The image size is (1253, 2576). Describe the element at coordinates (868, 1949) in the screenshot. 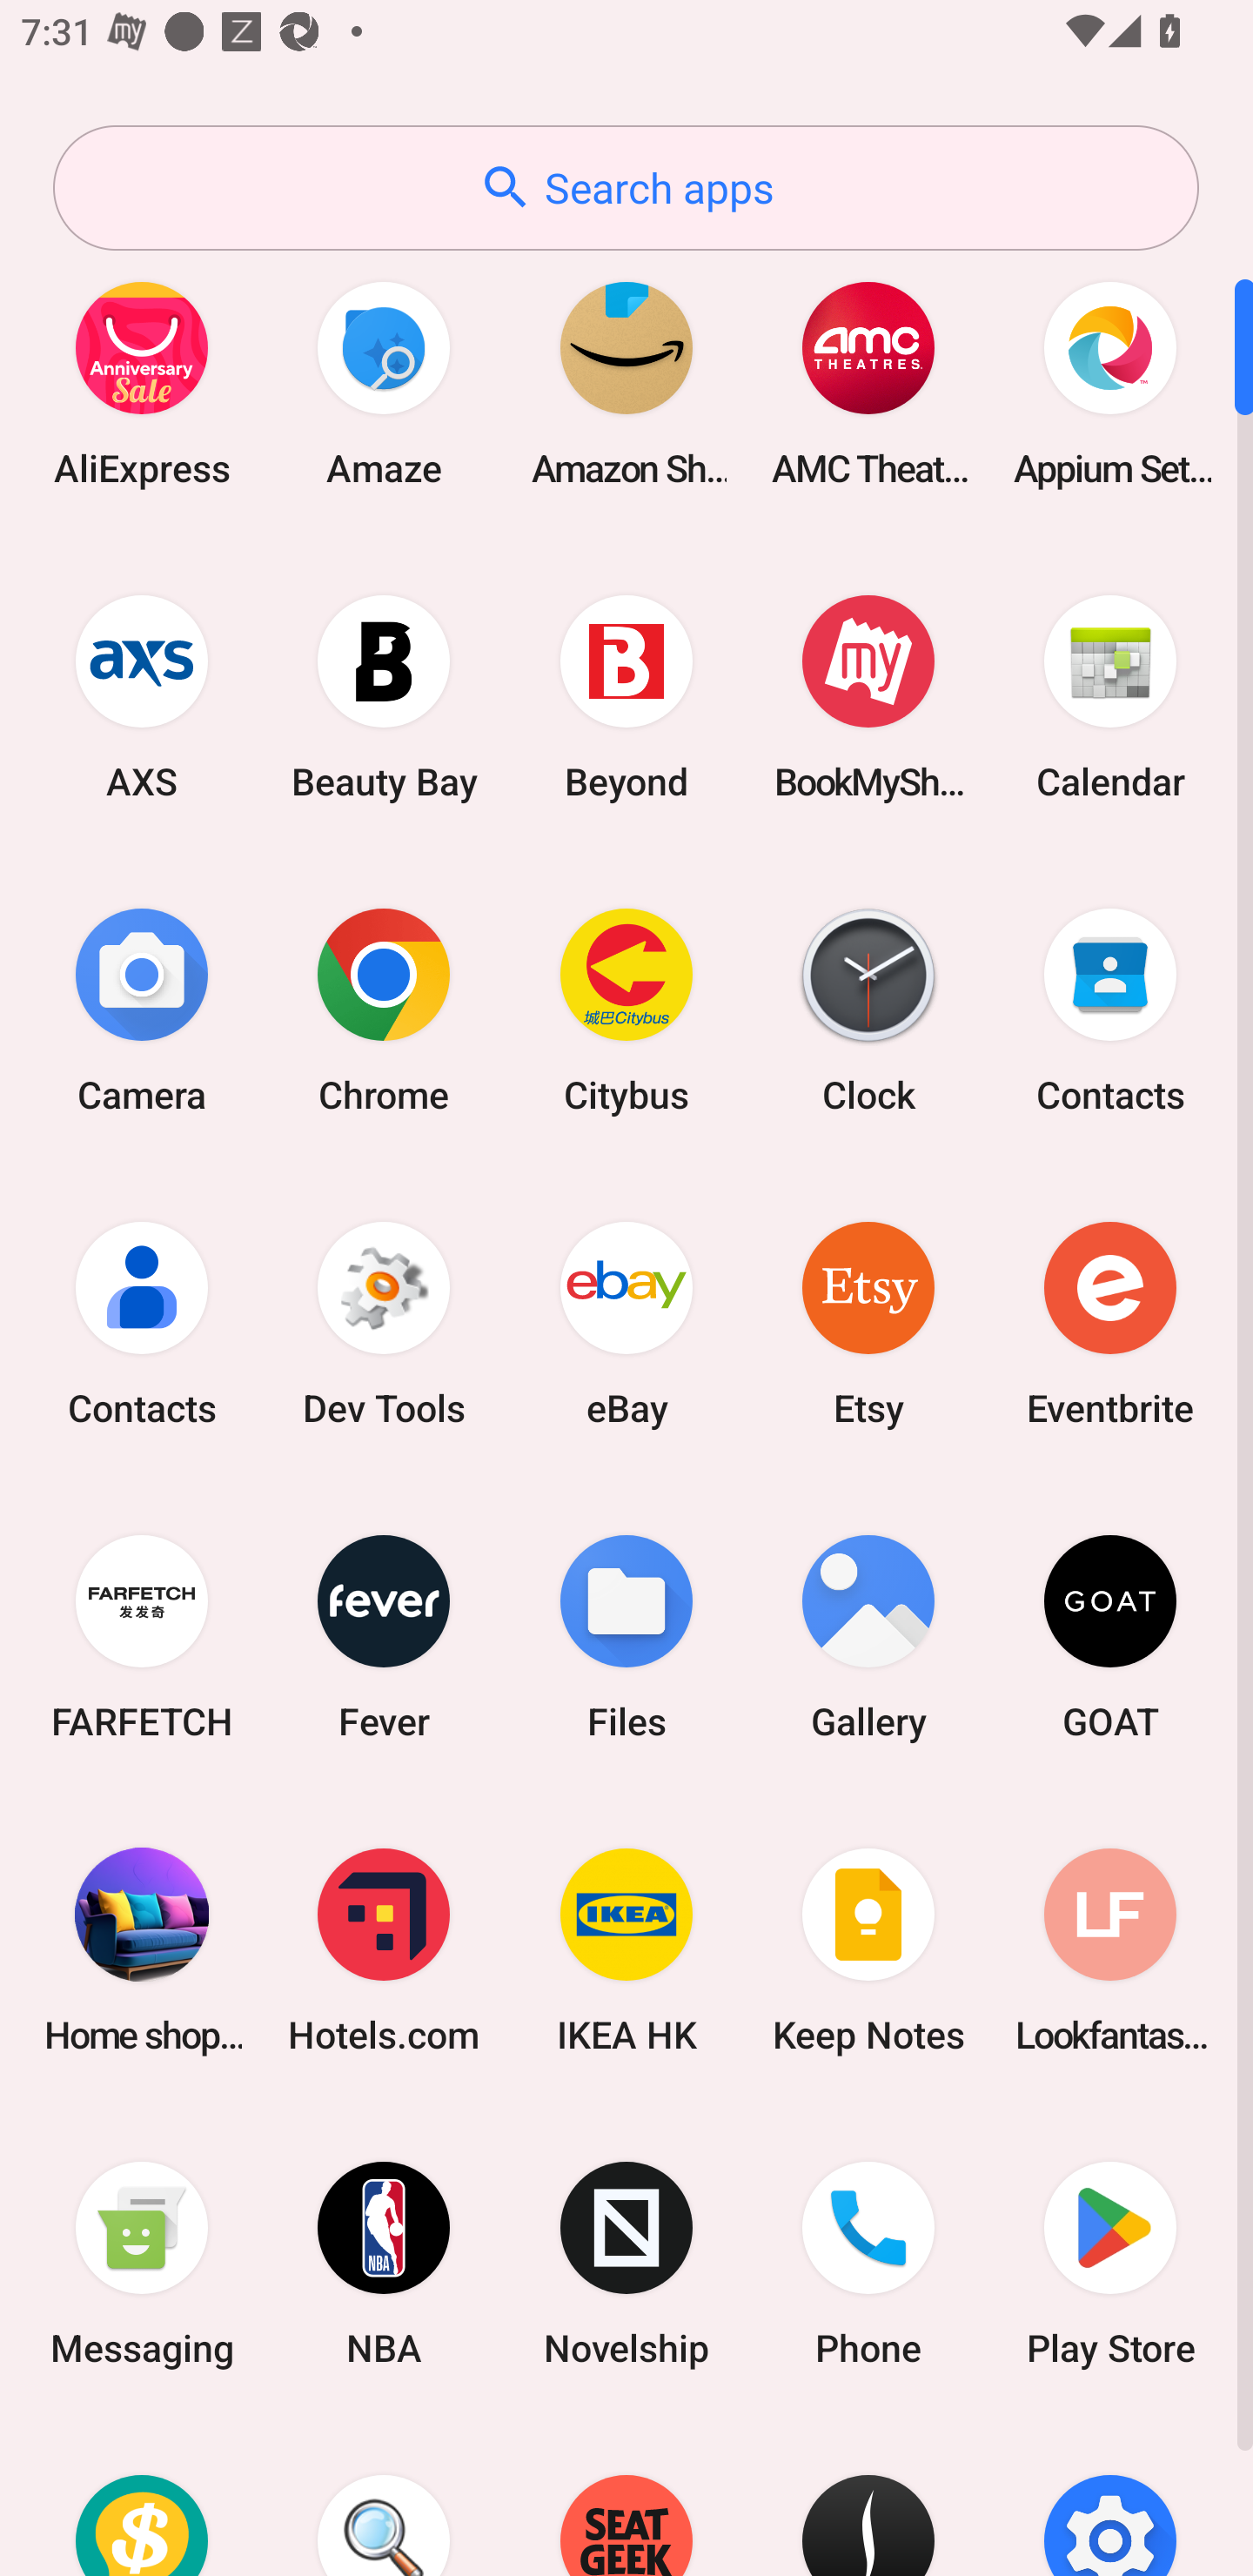

I see `Keep Notes` at that location.